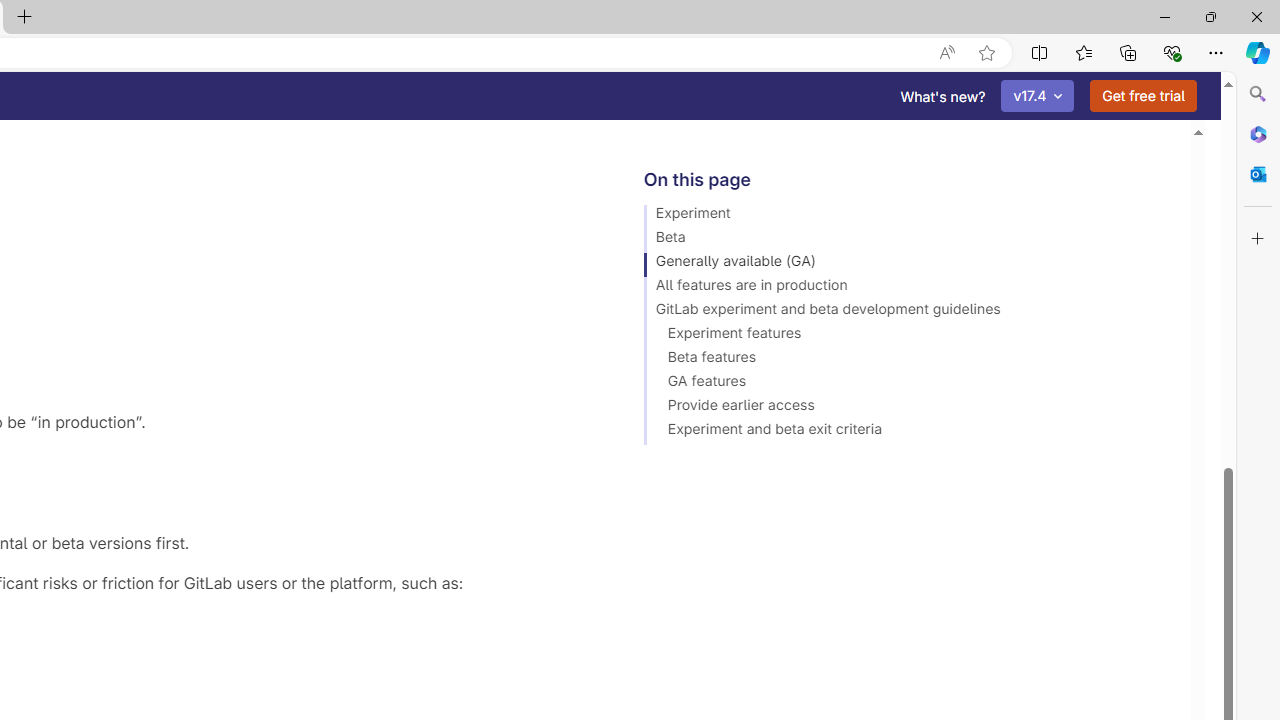 Image resolution: width=1280 pixels, height=720 pixels. I want to click on What's new?, so click(943, 96).